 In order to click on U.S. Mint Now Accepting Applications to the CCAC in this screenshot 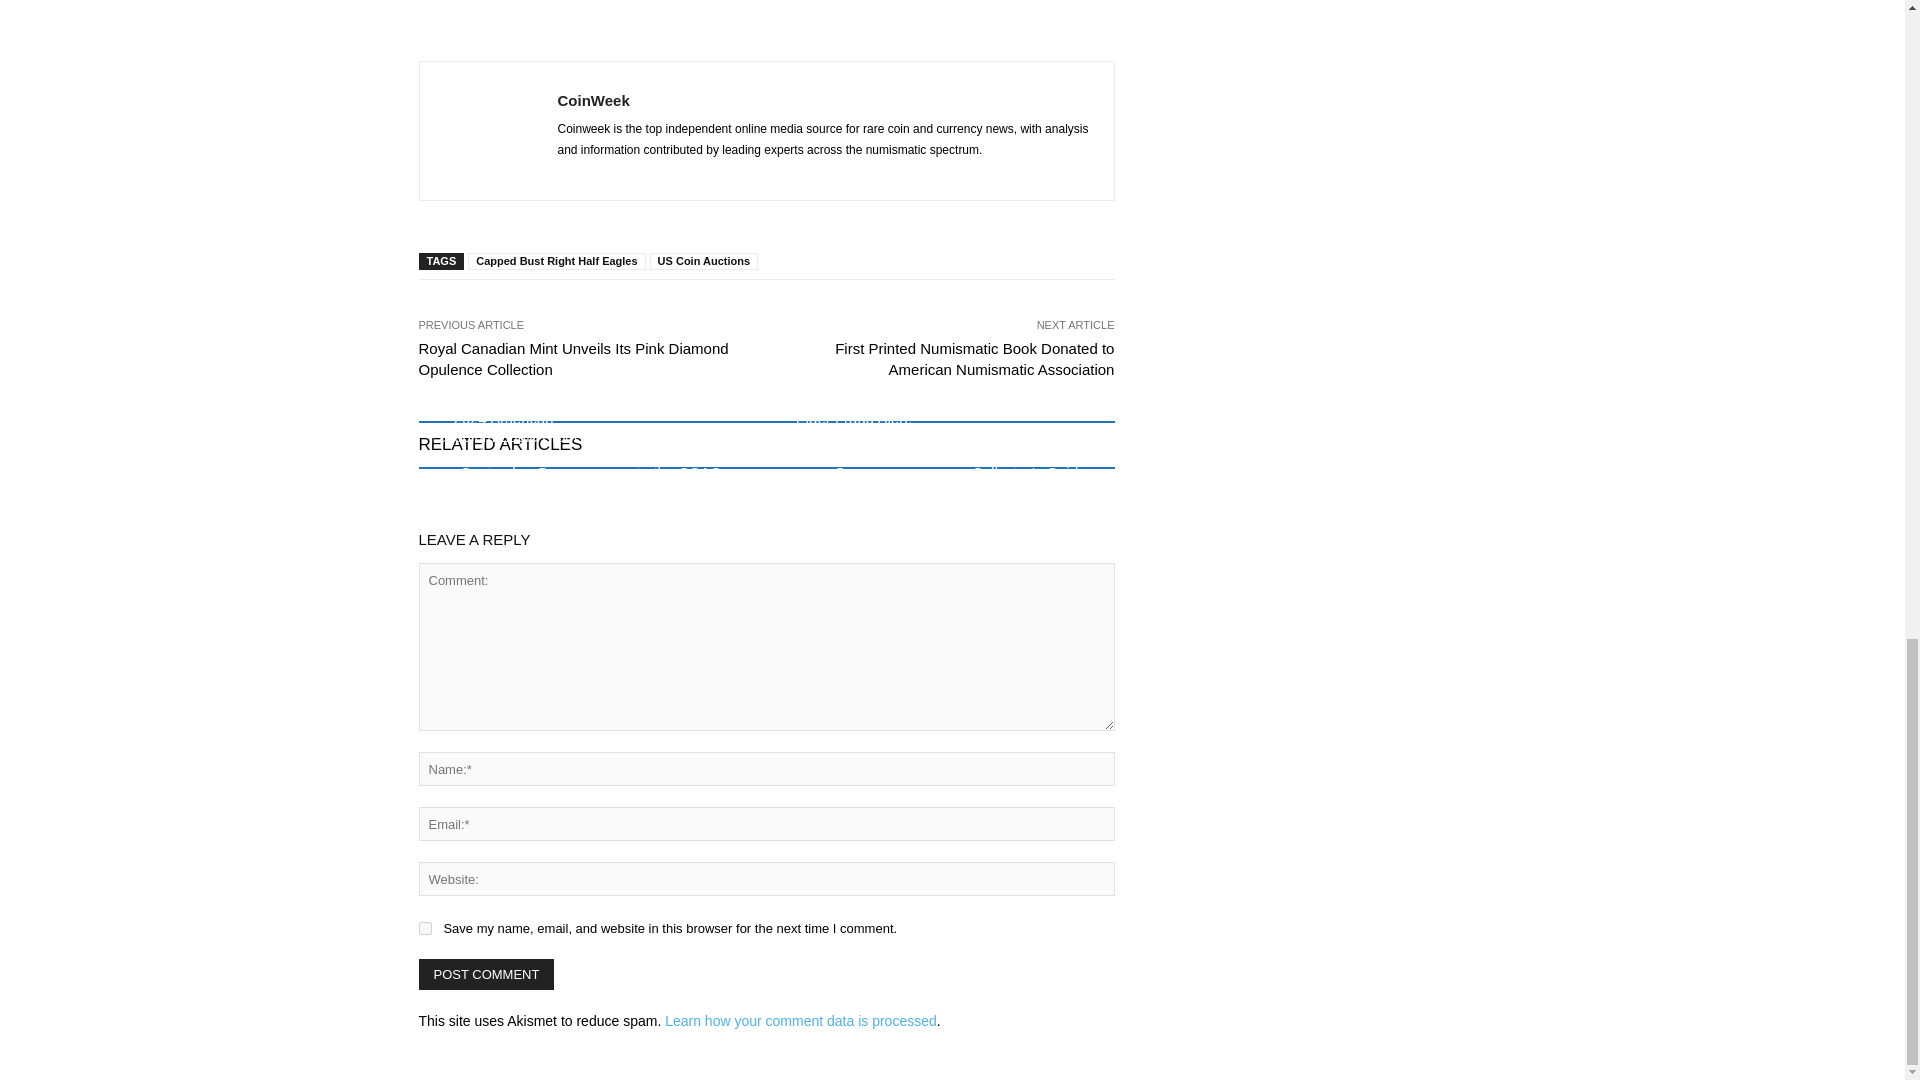, I will do `click(679, 454)`.